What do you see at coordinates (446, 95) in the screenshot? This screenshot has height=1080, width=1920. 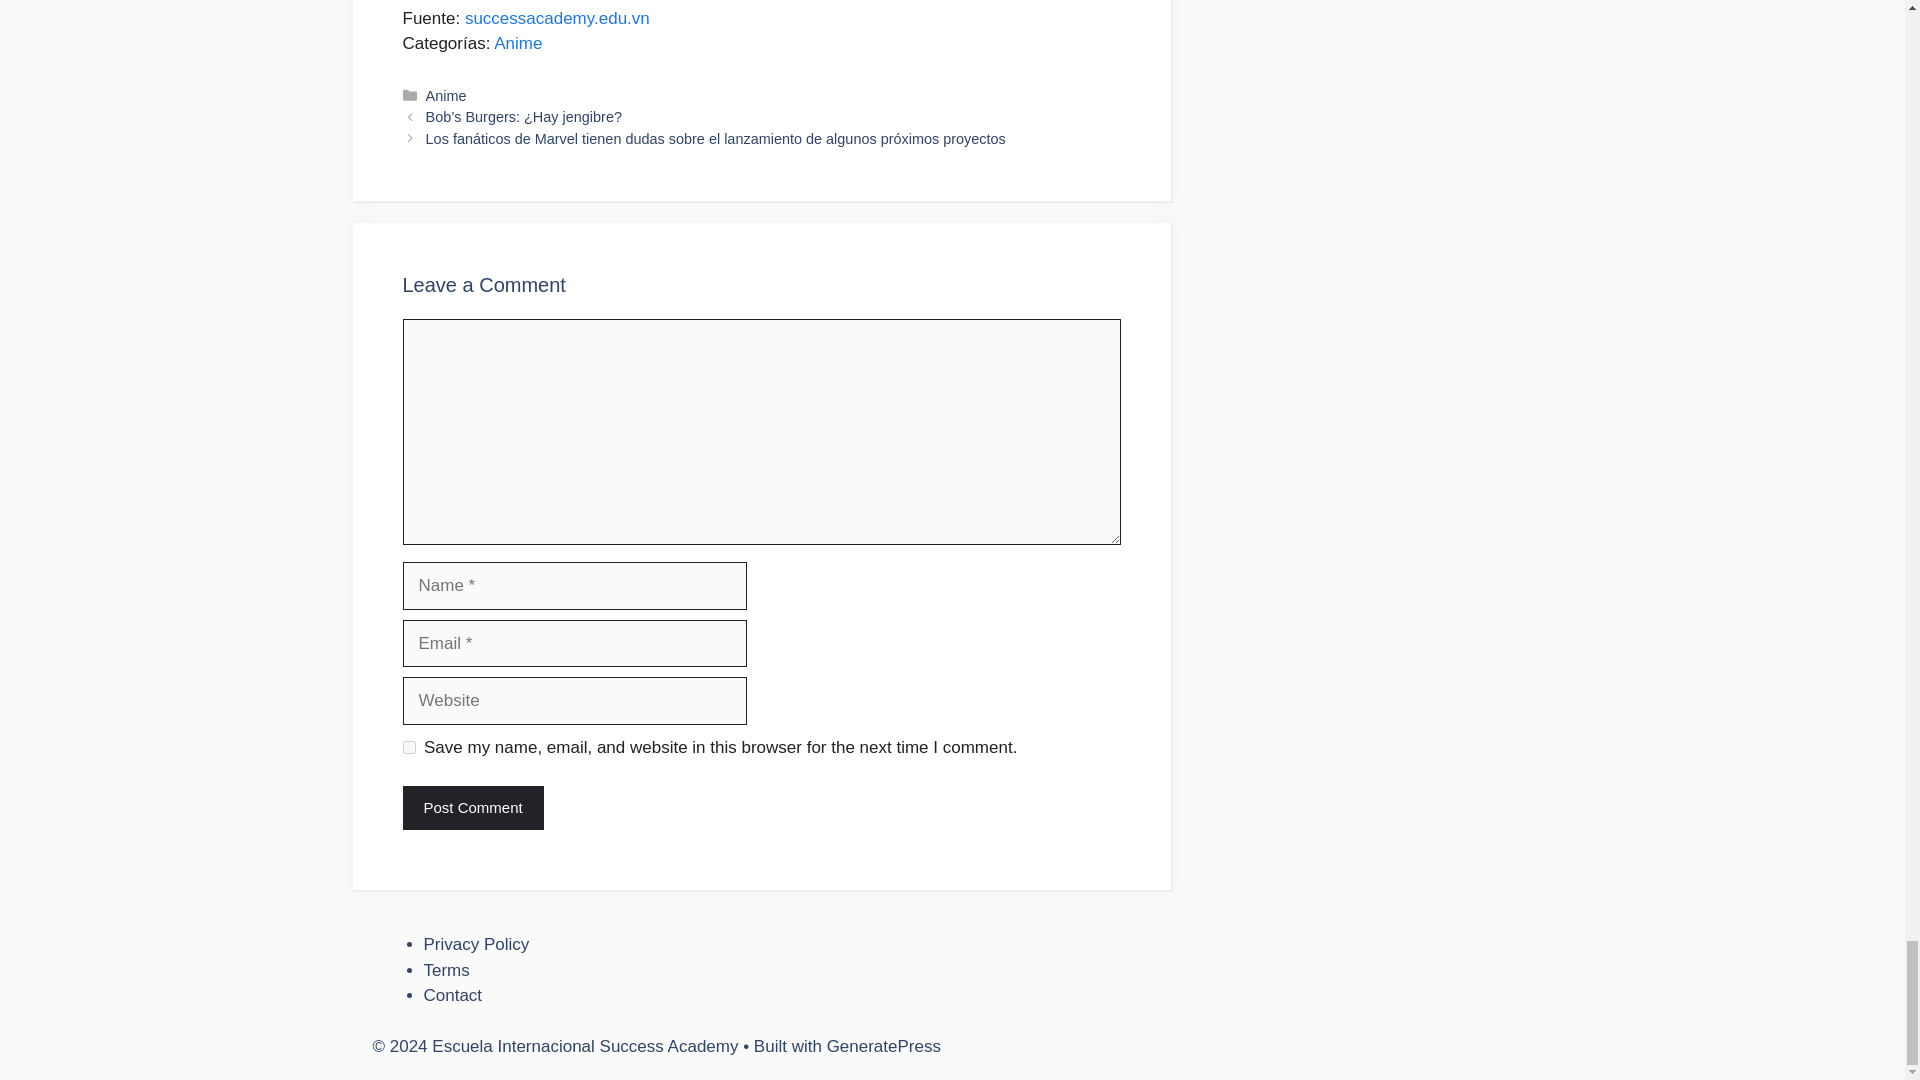 I see `Anime` at bounding box center [446, 95].